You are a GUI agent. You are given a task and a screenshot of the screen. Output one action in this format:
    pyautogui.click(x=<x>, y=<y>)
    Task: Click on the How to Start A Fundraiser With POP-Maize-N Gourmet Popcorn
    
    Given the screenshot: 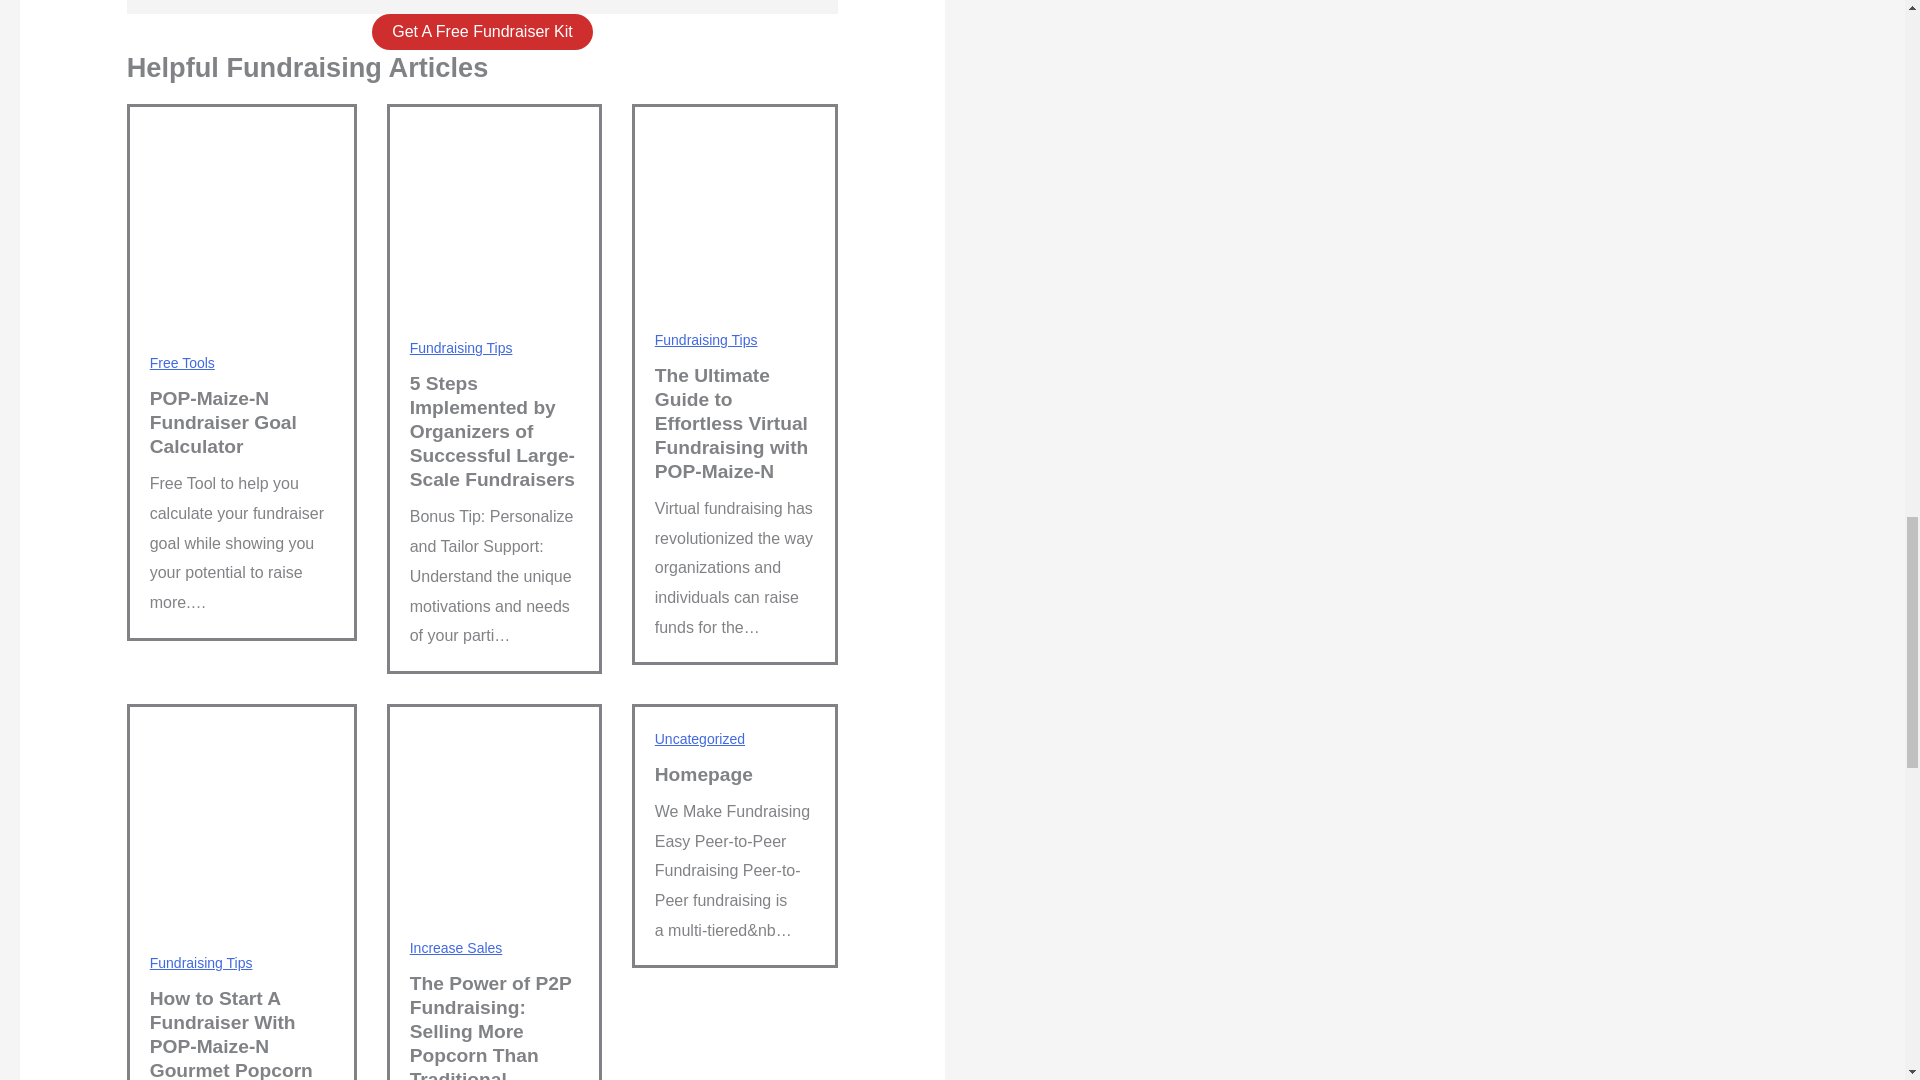 What is the action you would take?
    pyautogui.click(x=230, y=1034)
    